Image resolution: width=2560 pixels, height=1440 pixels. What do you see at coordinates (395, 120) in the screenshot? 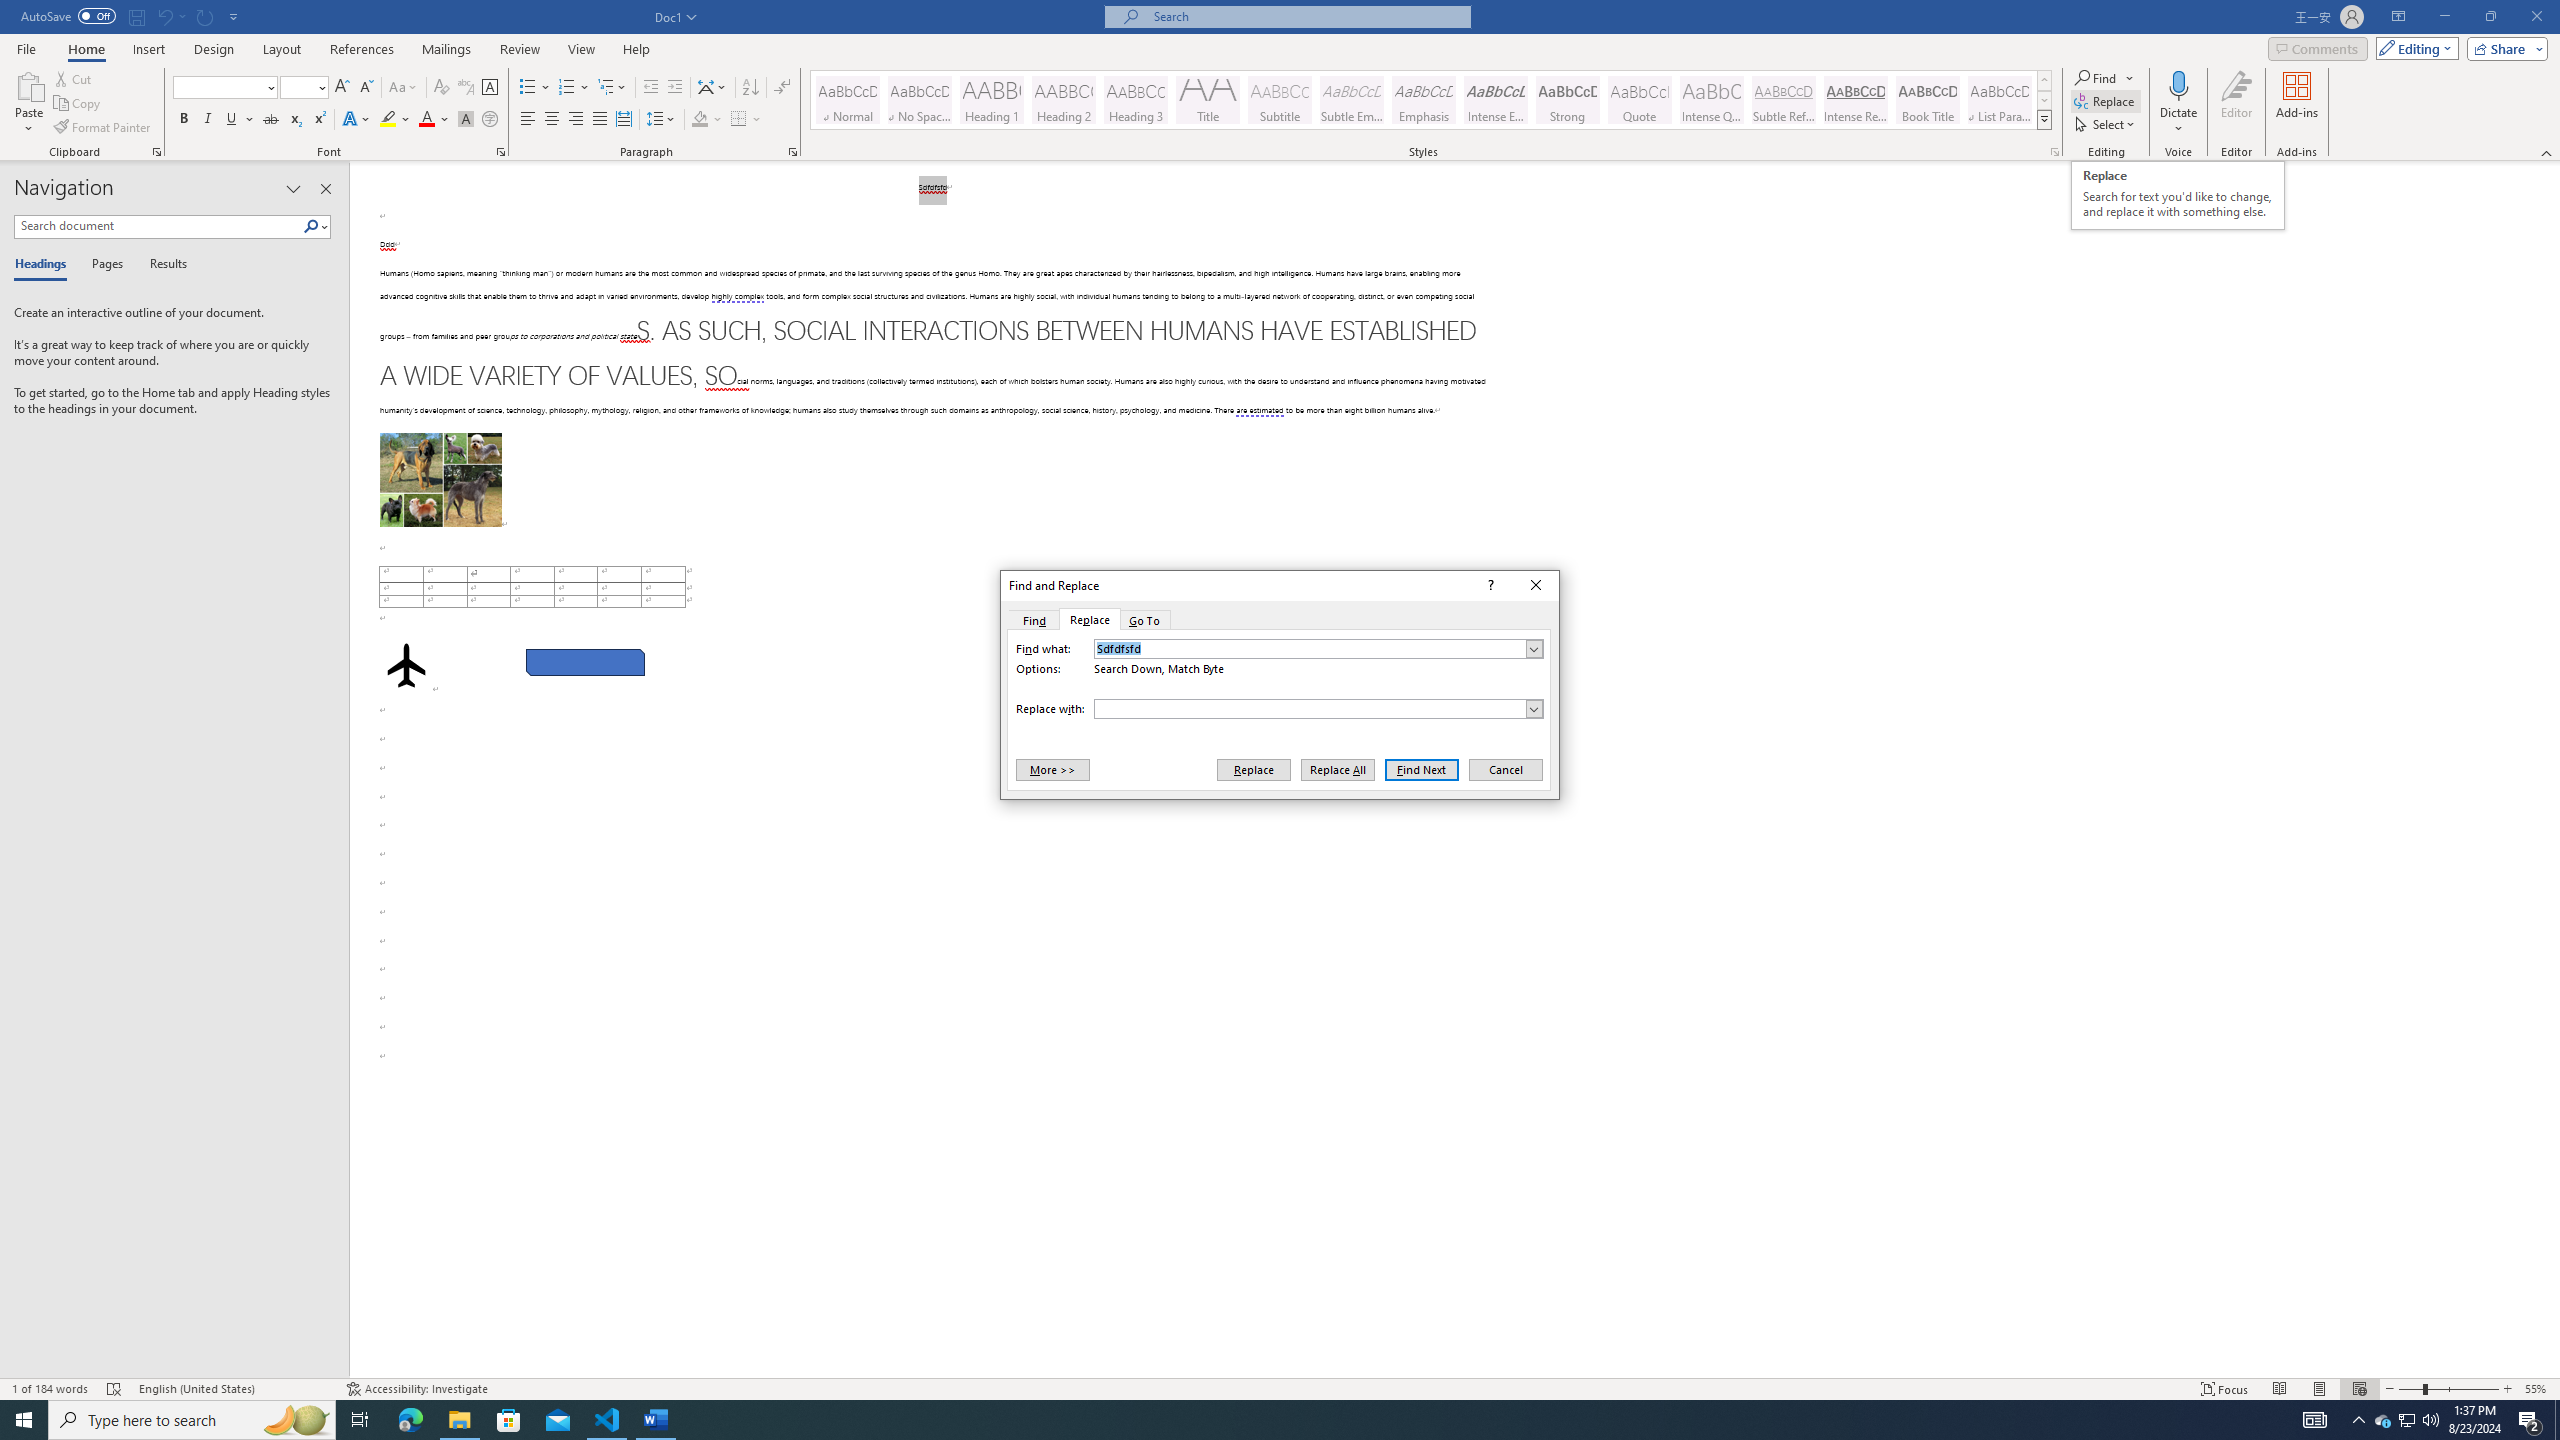
I see `Text Highlight Color` at bounding box center [395, 120].